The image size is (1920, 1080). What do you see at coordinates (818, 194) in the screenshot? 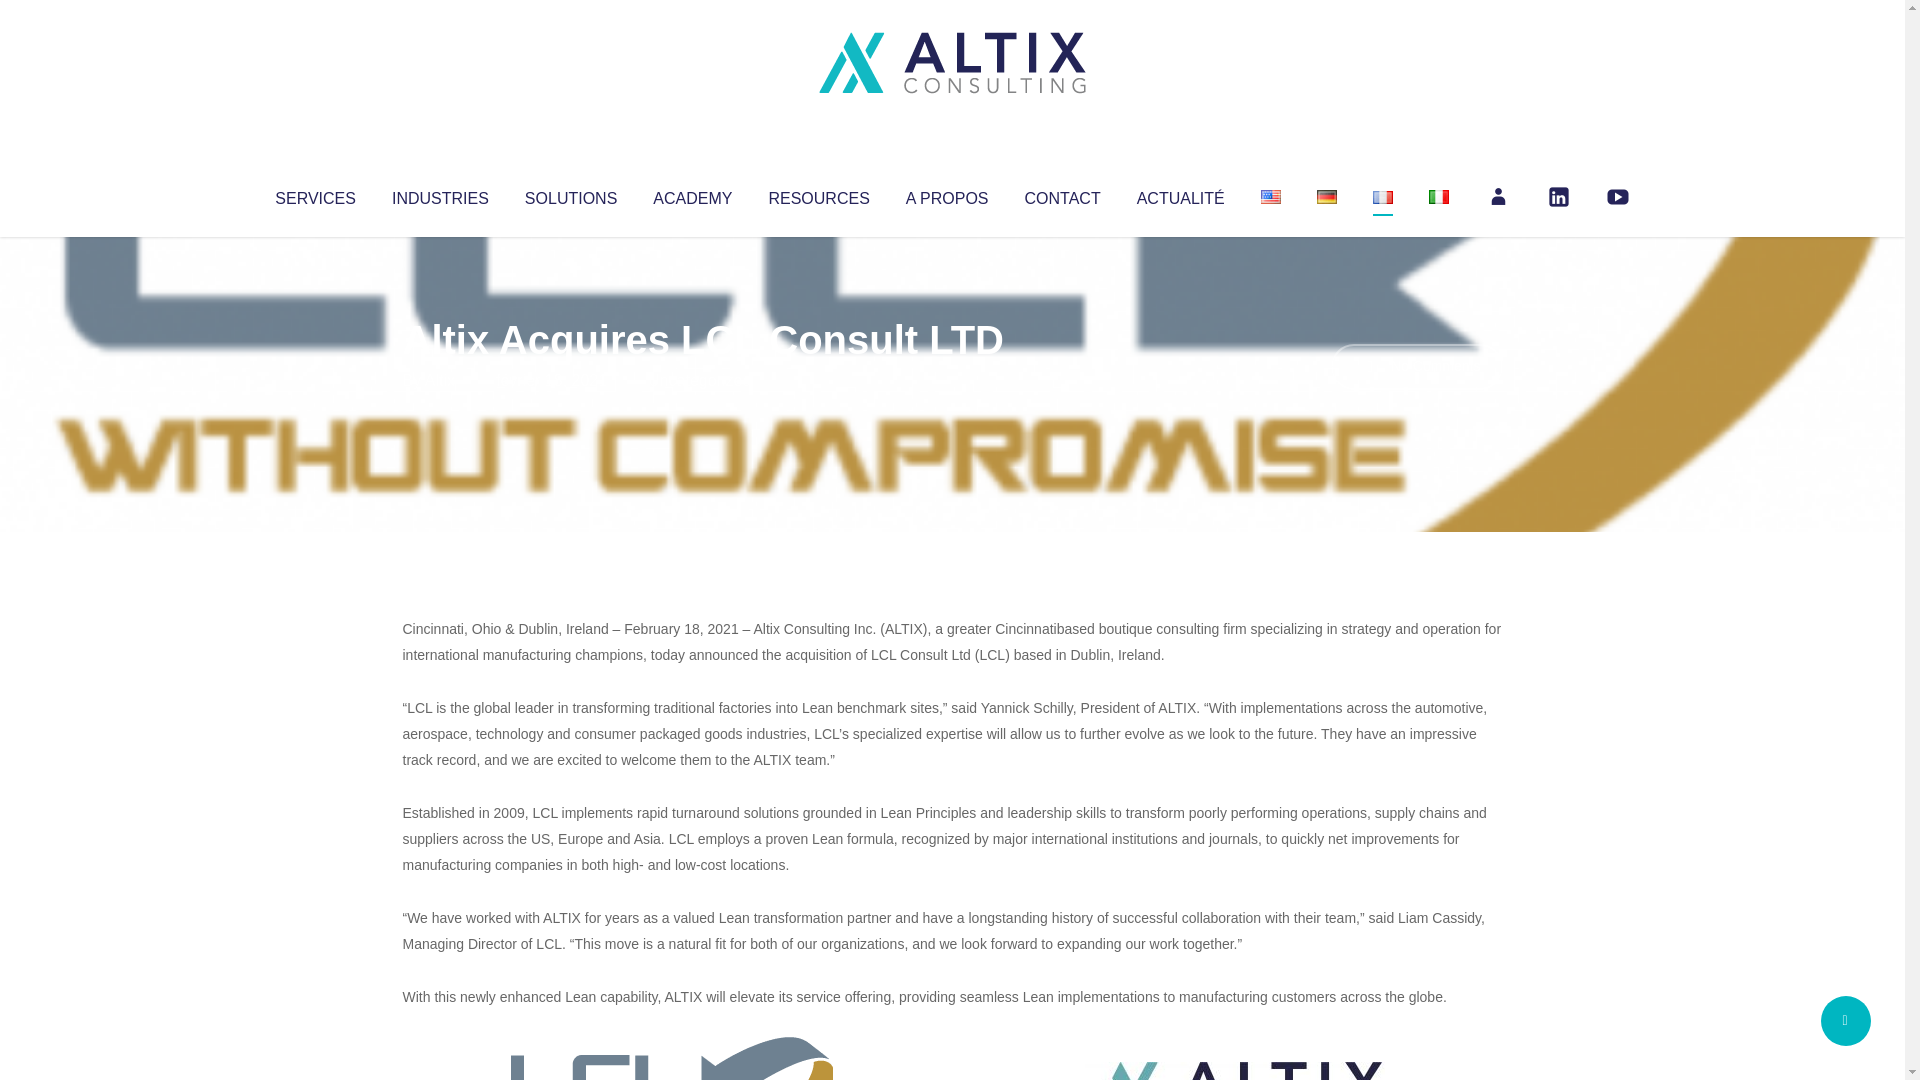
I see `RESOURCES` at bounding box center [818, 194].